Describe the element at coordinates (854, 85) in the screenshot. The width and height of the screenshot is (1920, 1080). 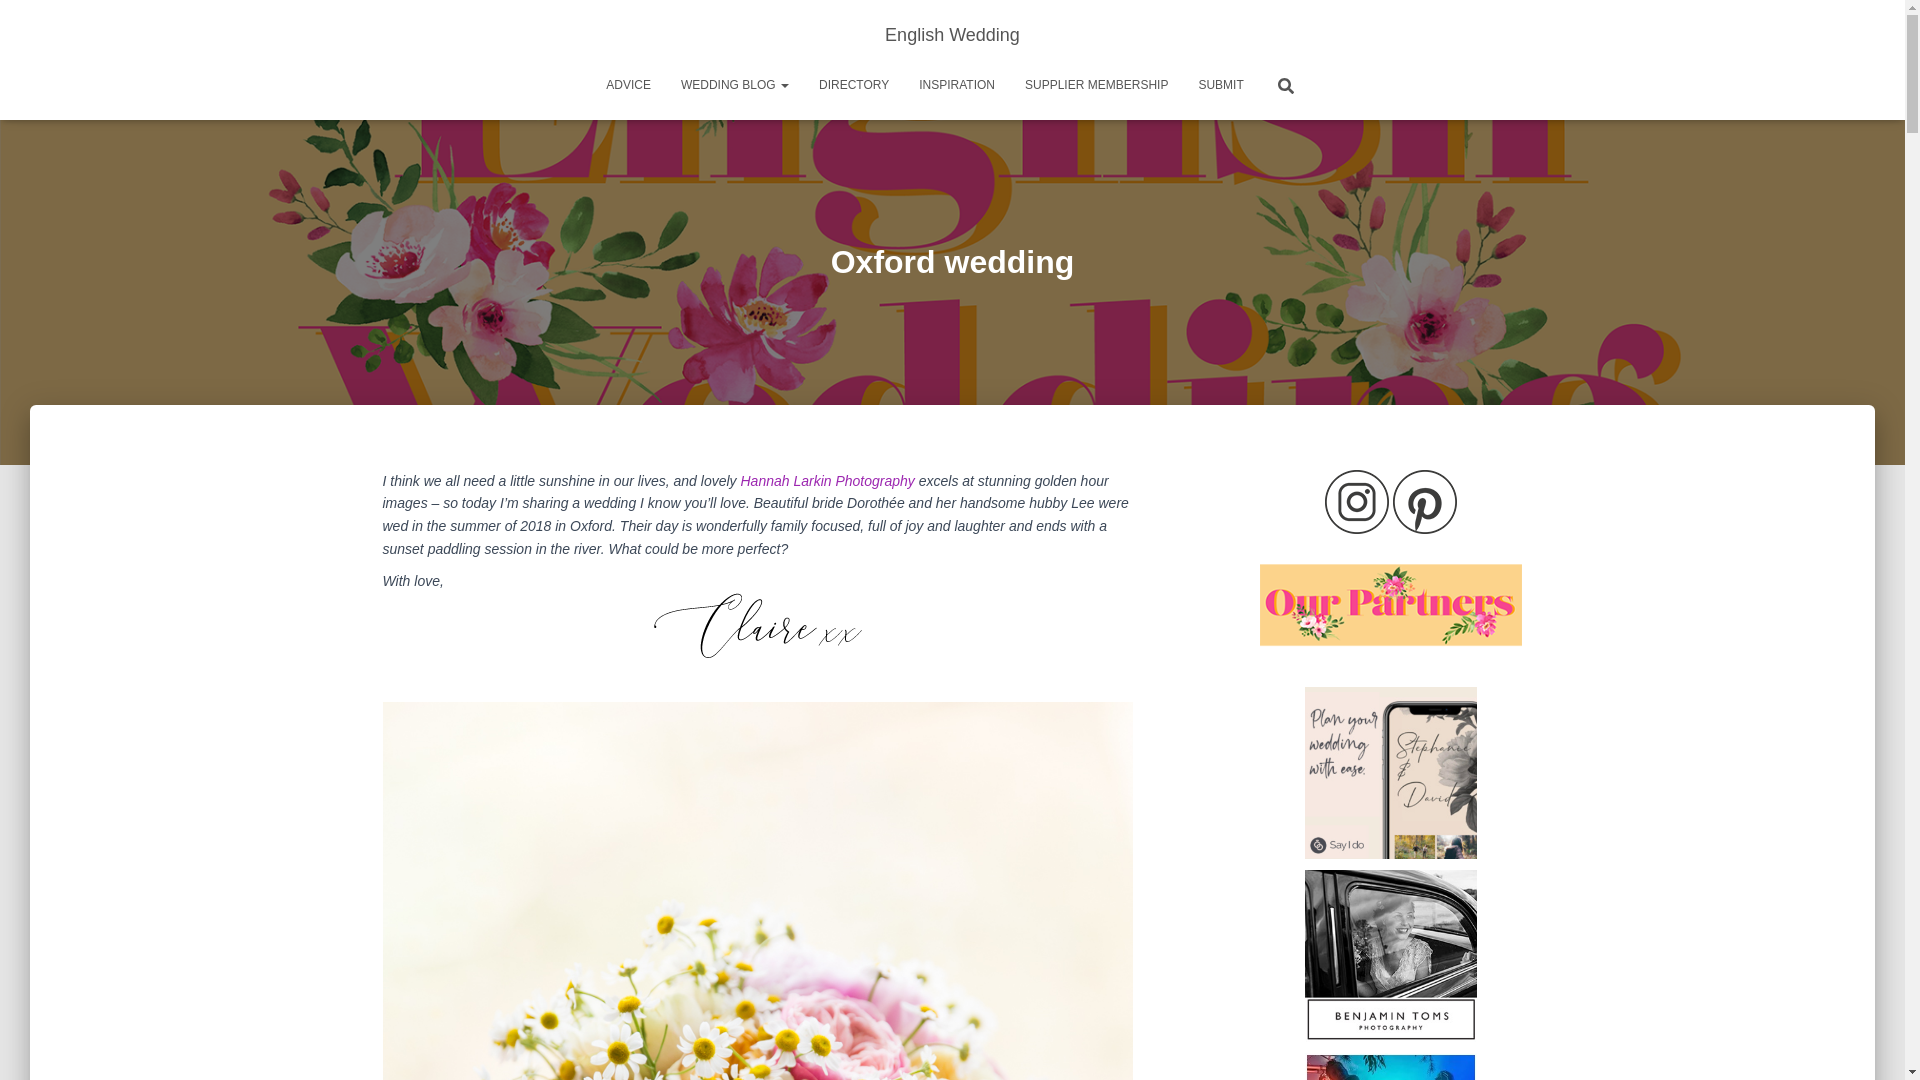
I see `Directory` at that location.